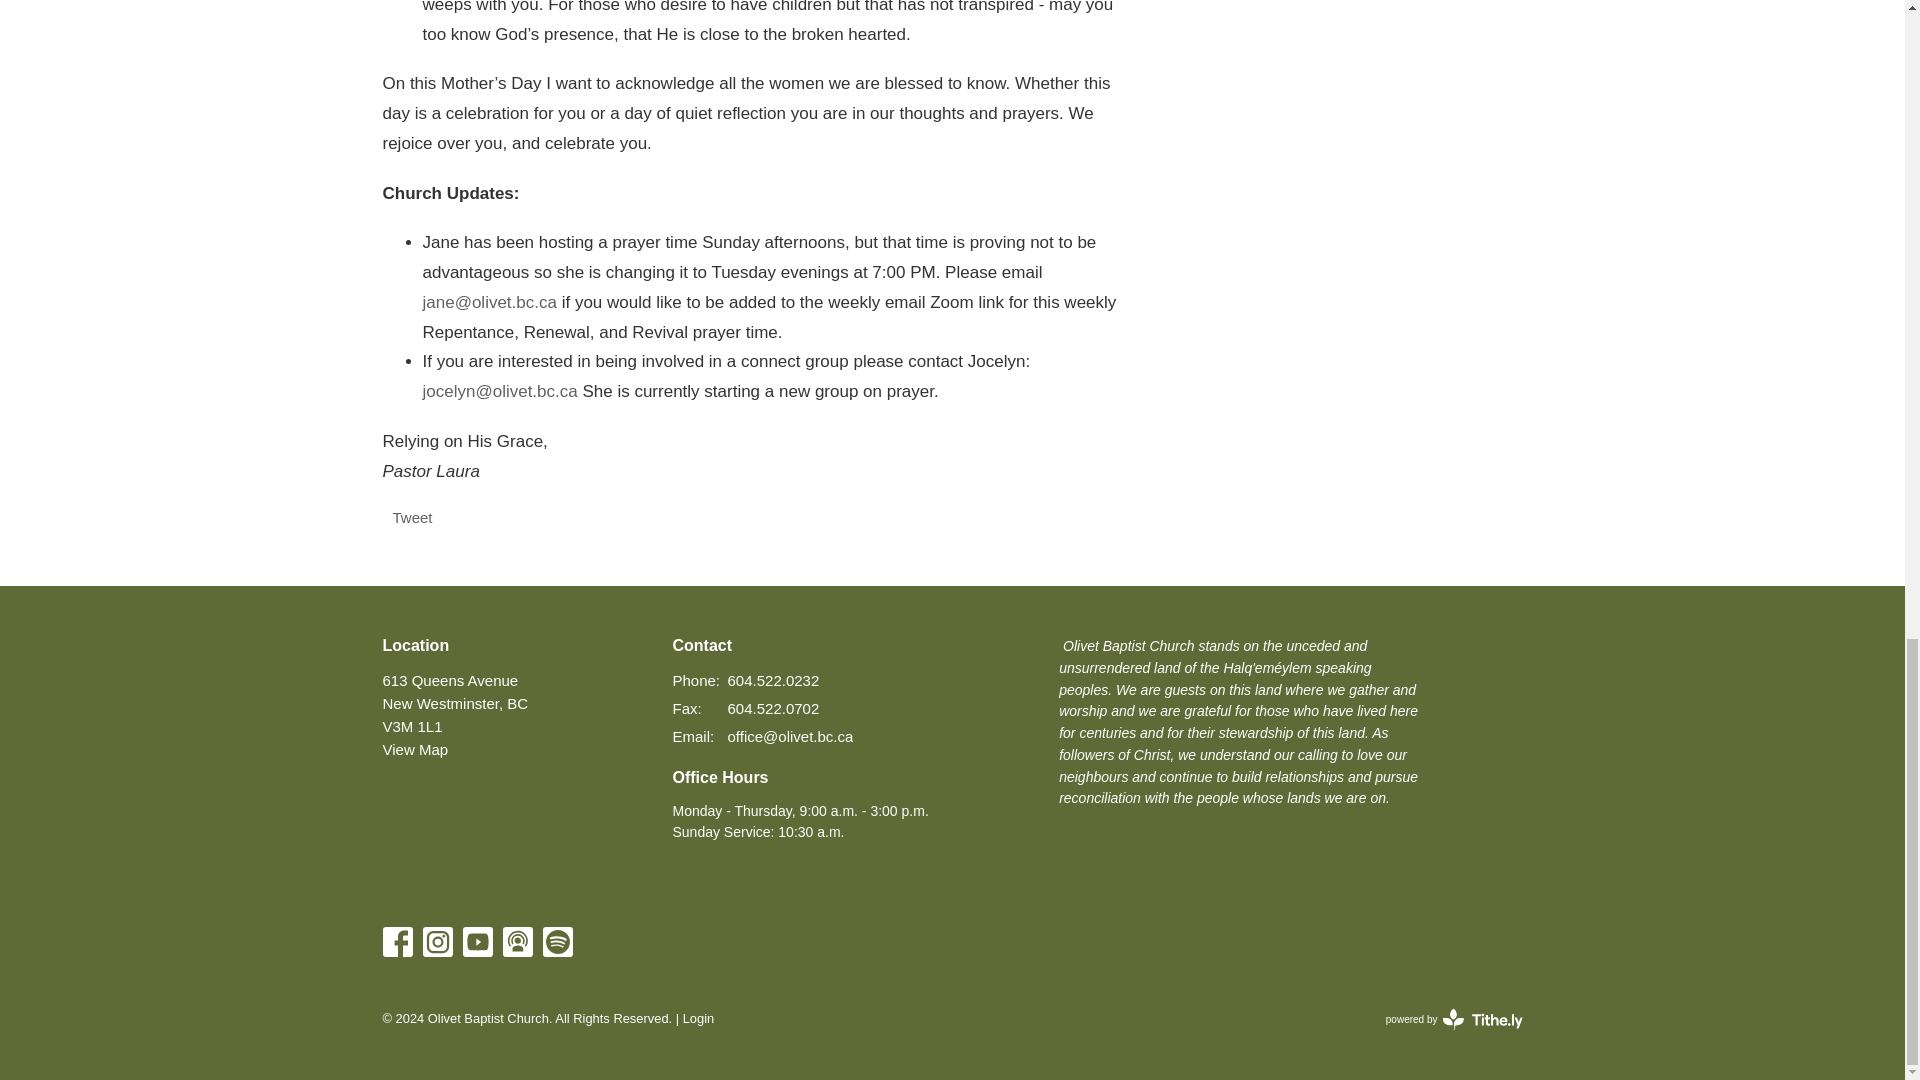 The height and width of the screenshot is (1080, 1920). What do you see at coordinates (412, 516) in the screenshot?
I see `Tweet` at bounding box center [412, 516].